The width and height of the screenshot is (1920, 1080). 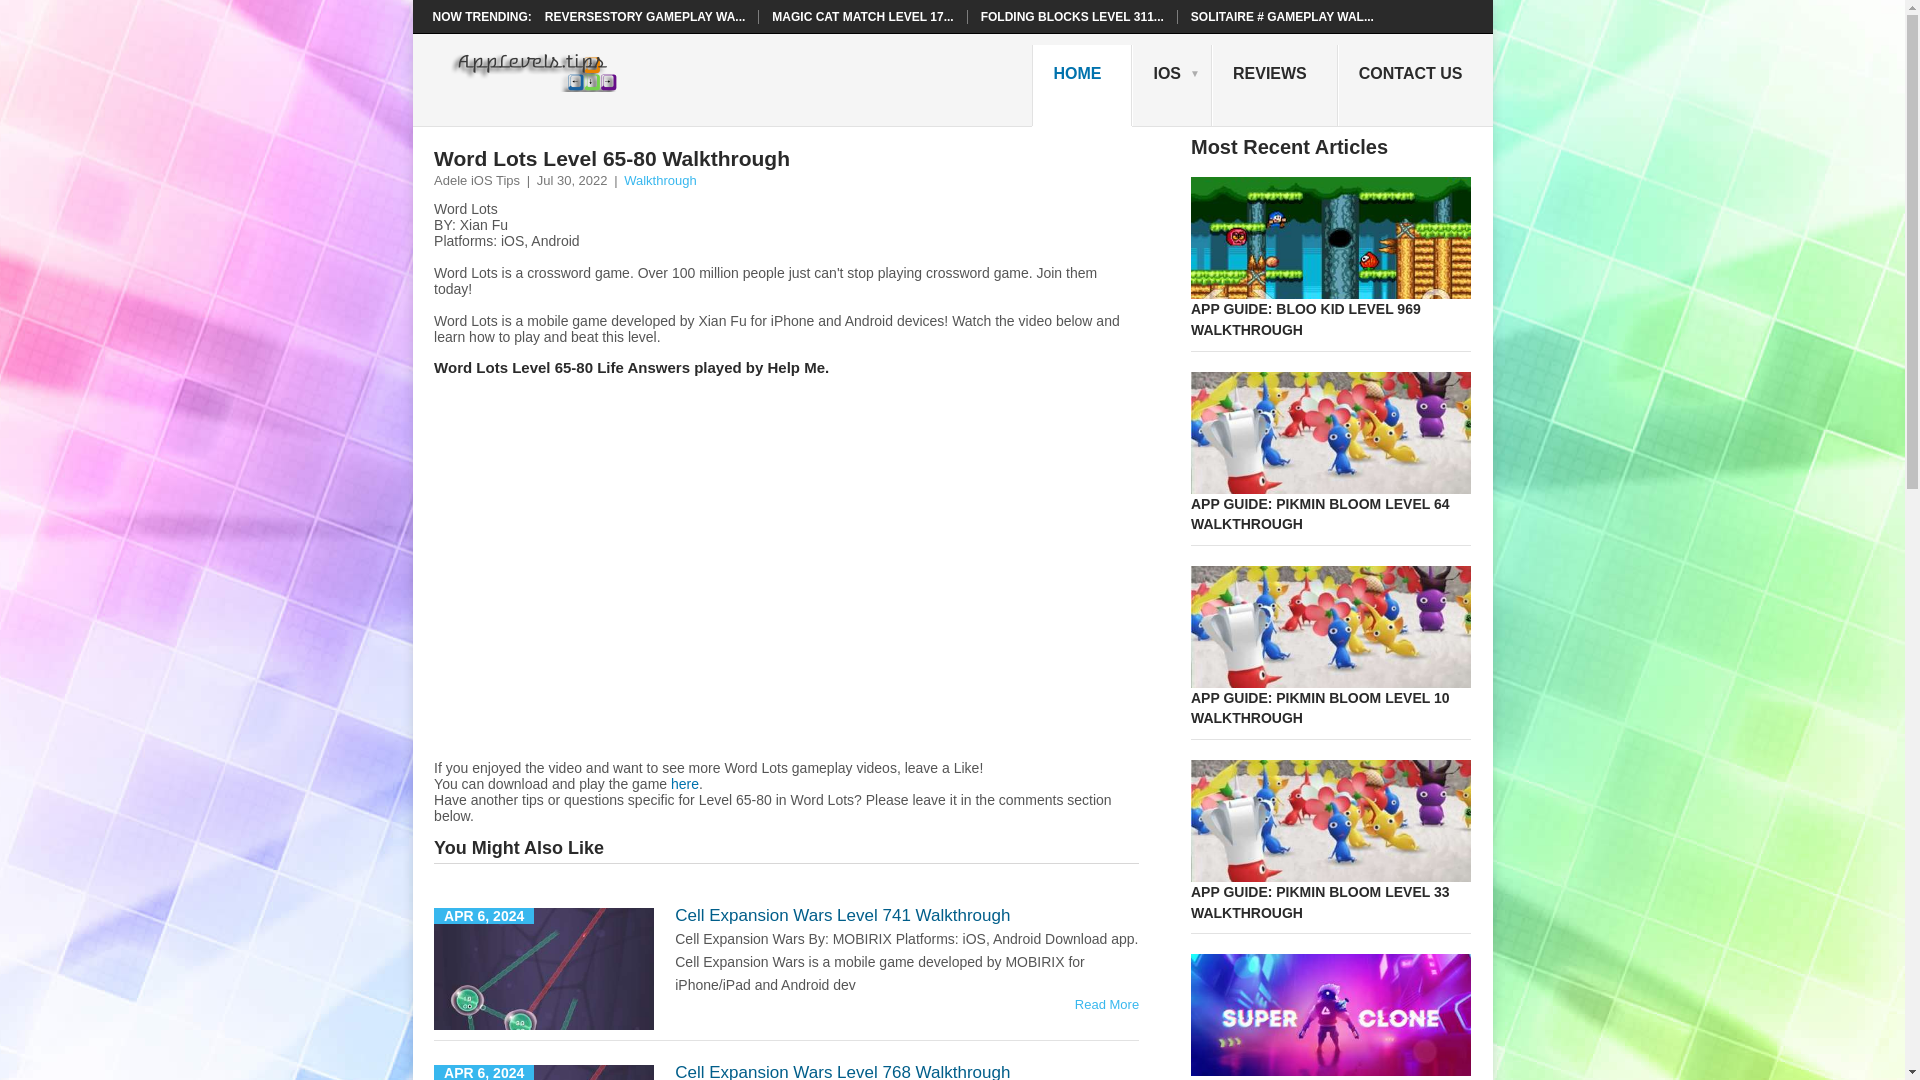 I want to click on Cell Expansion Wars Level 741 Walkthrough, so click(x=1106, y=1004).